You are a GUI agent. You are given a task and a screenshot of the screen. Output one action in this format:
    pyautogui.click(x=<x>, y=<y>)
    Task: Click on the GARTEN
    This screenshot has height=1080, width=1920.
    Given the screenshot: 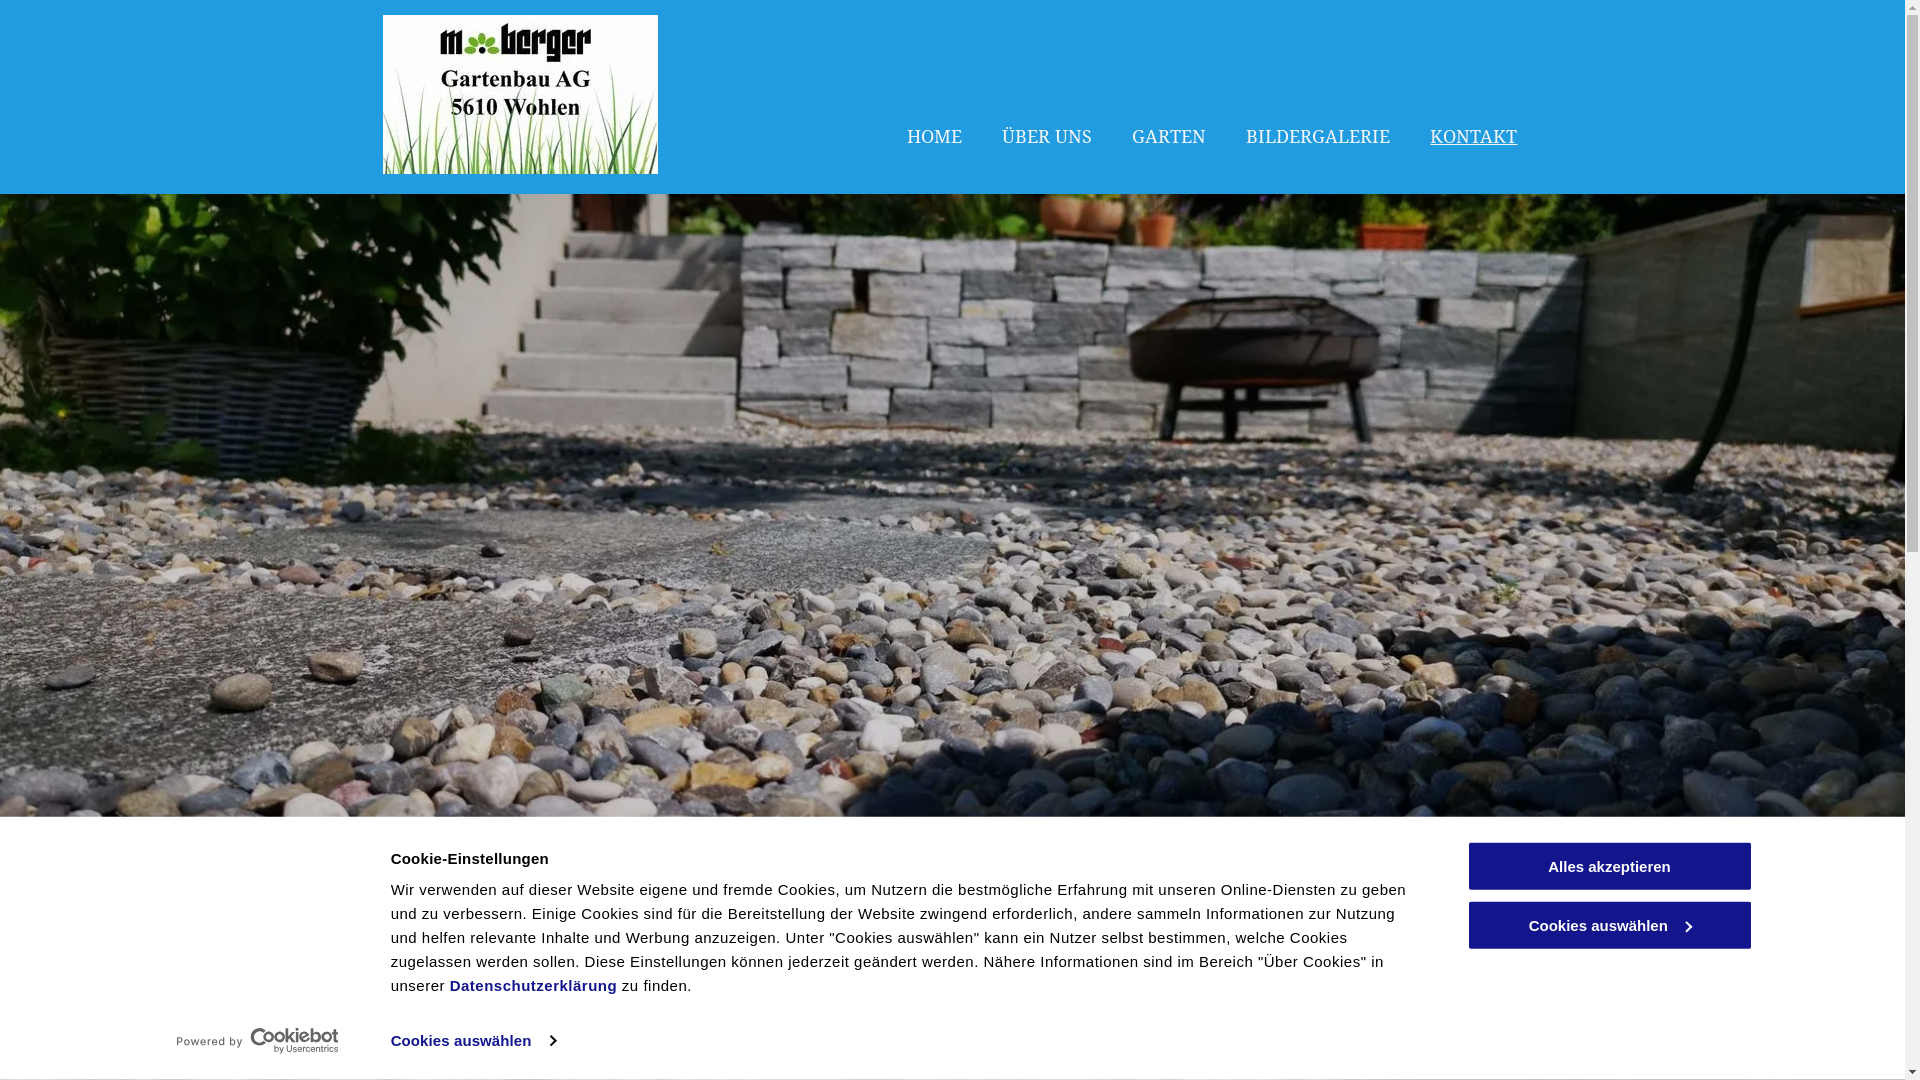 What is the action you would take?
    pyautogui.click(x=1169, y=98)
    